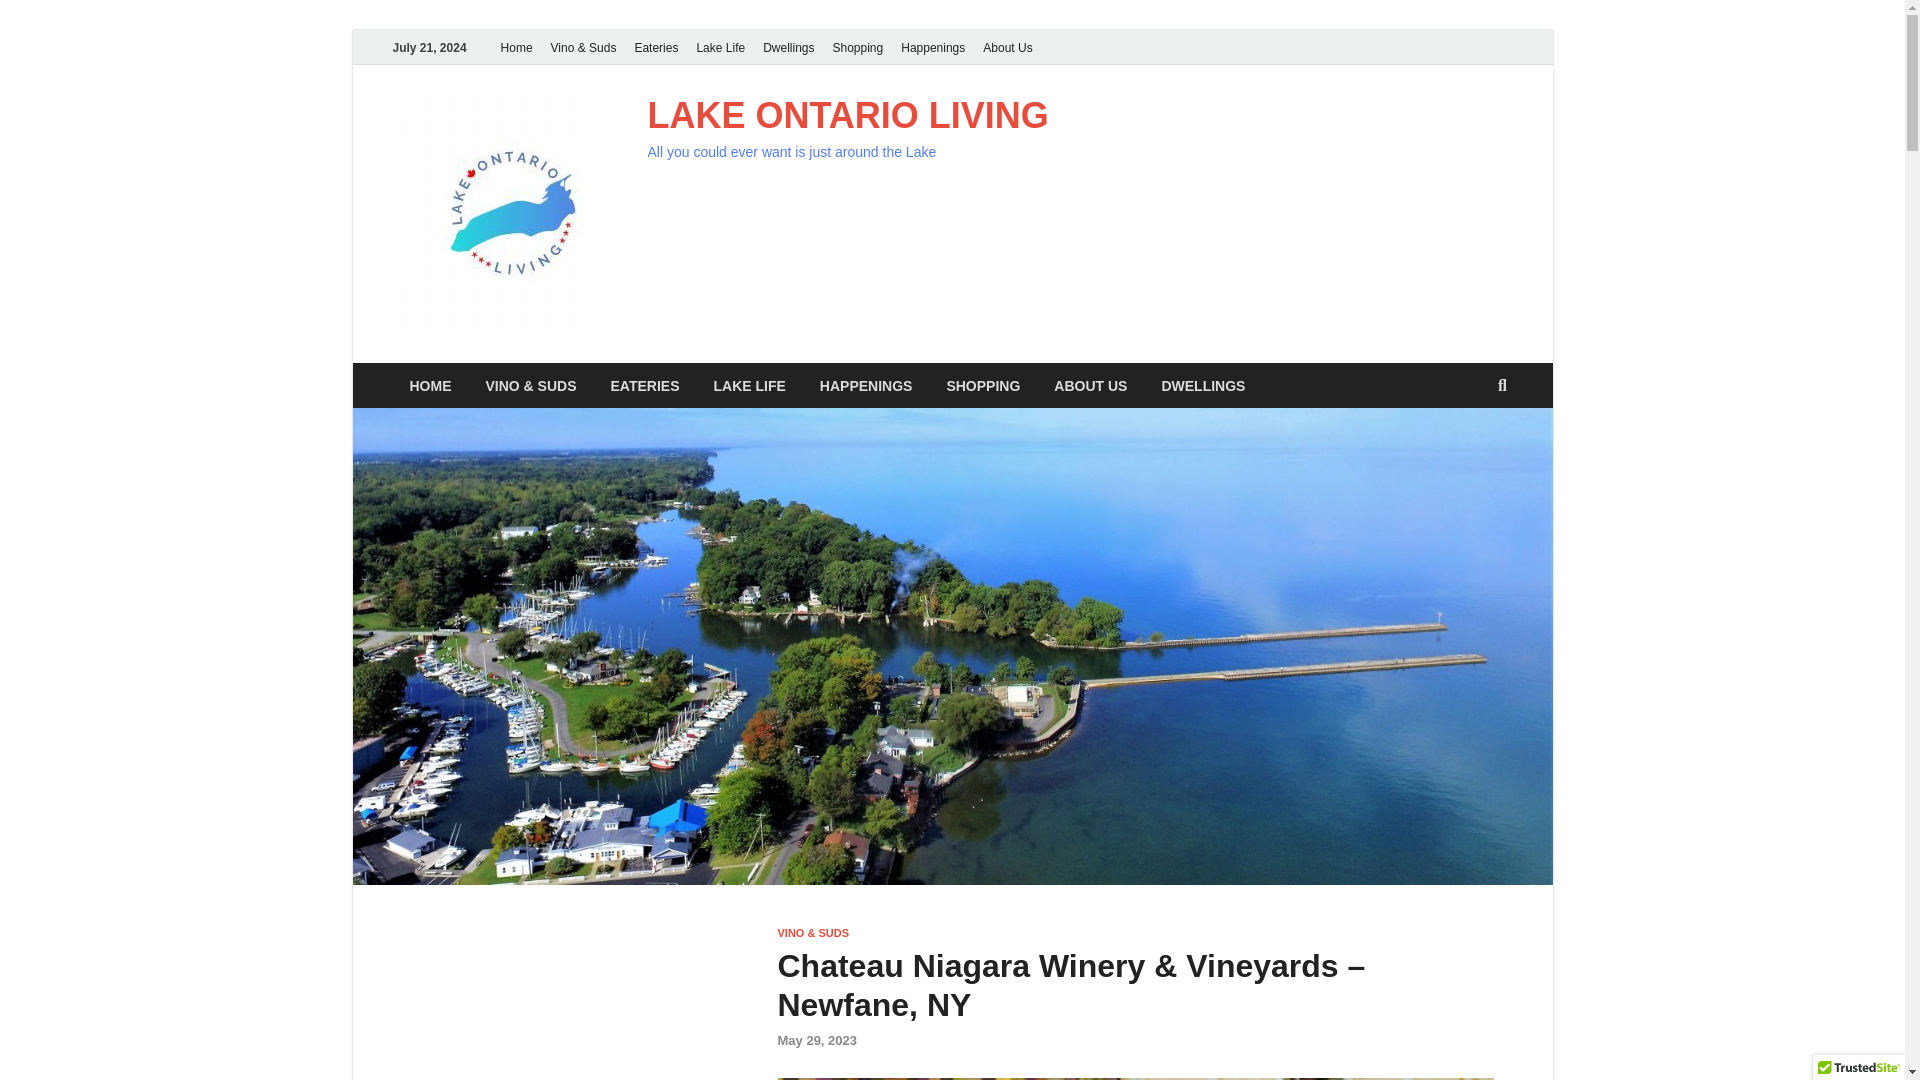 The image size is (1920, 1080). What do you see at coordinates (656, 47) in the screenshot?
I see `Eateries` at bounding box center [656, 47].